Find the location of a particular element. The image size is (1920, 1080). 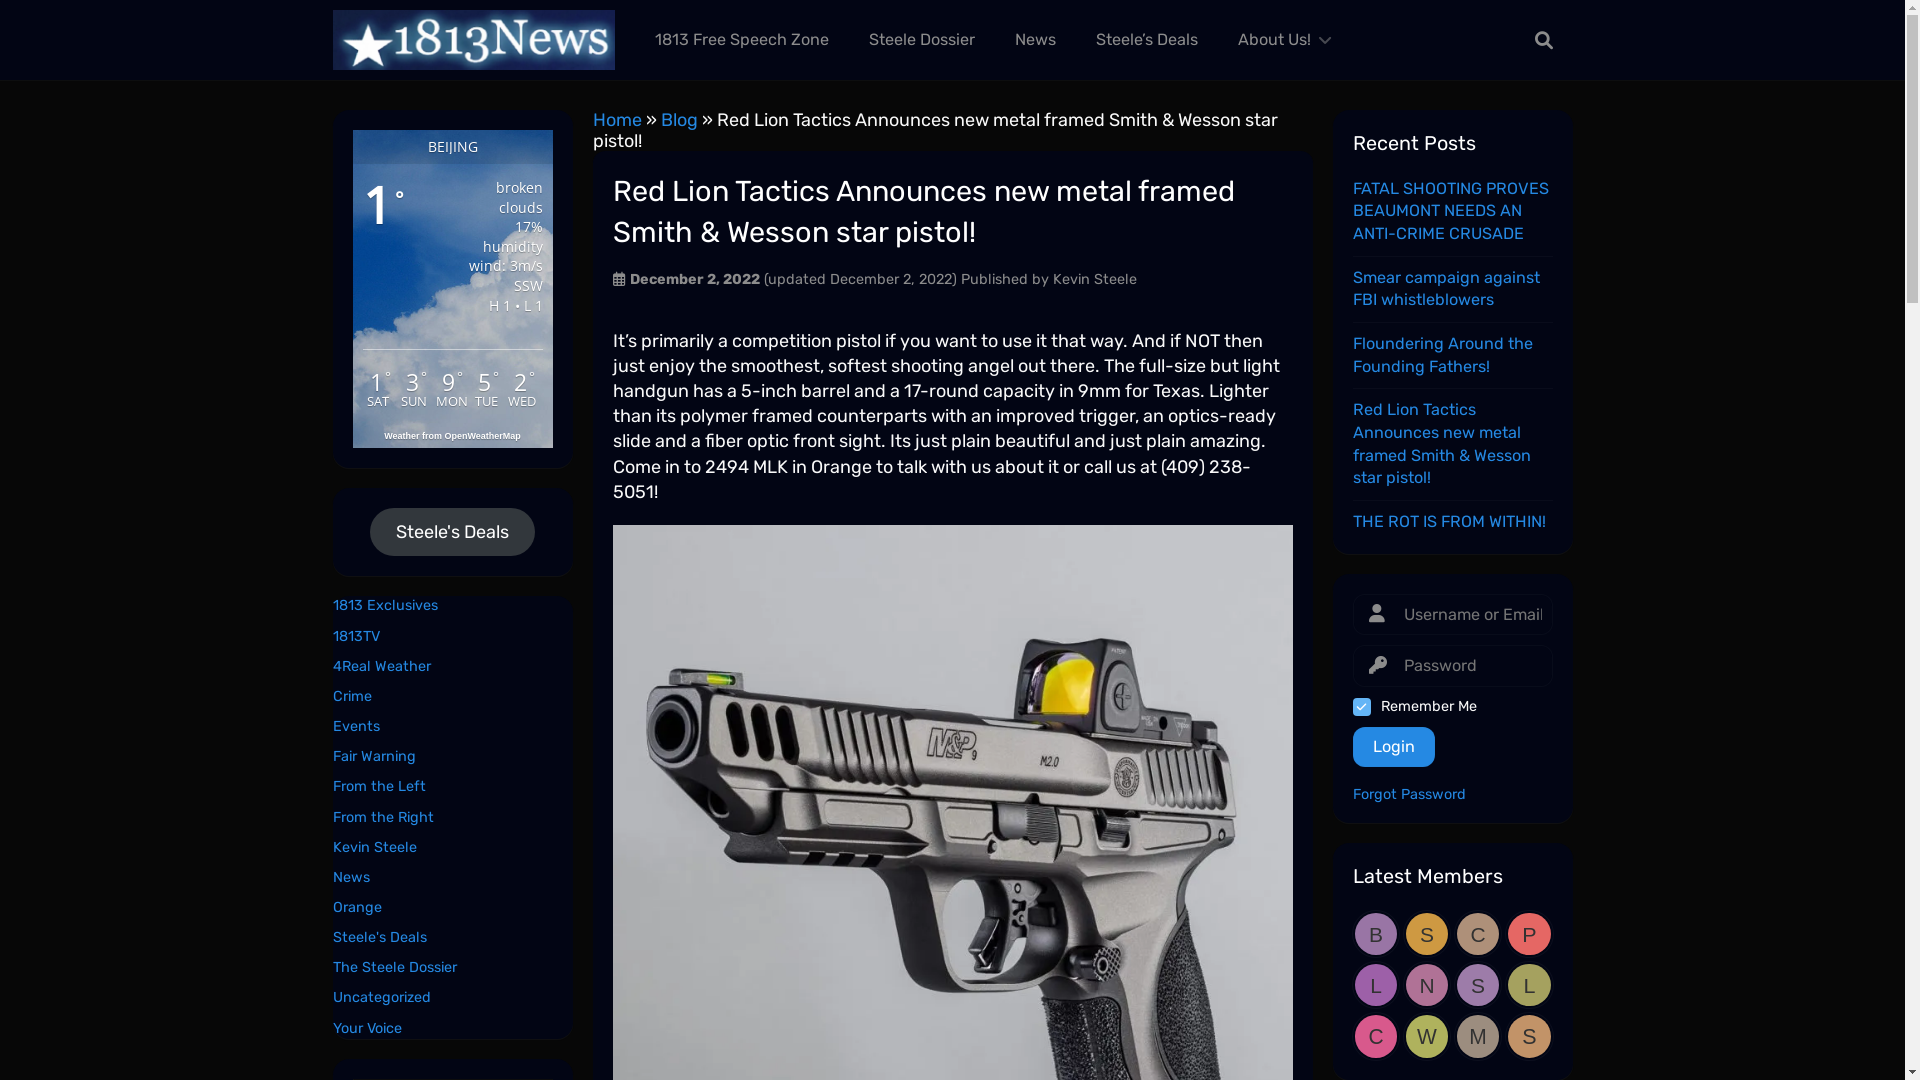

News is located at coordinates (1035, 40).